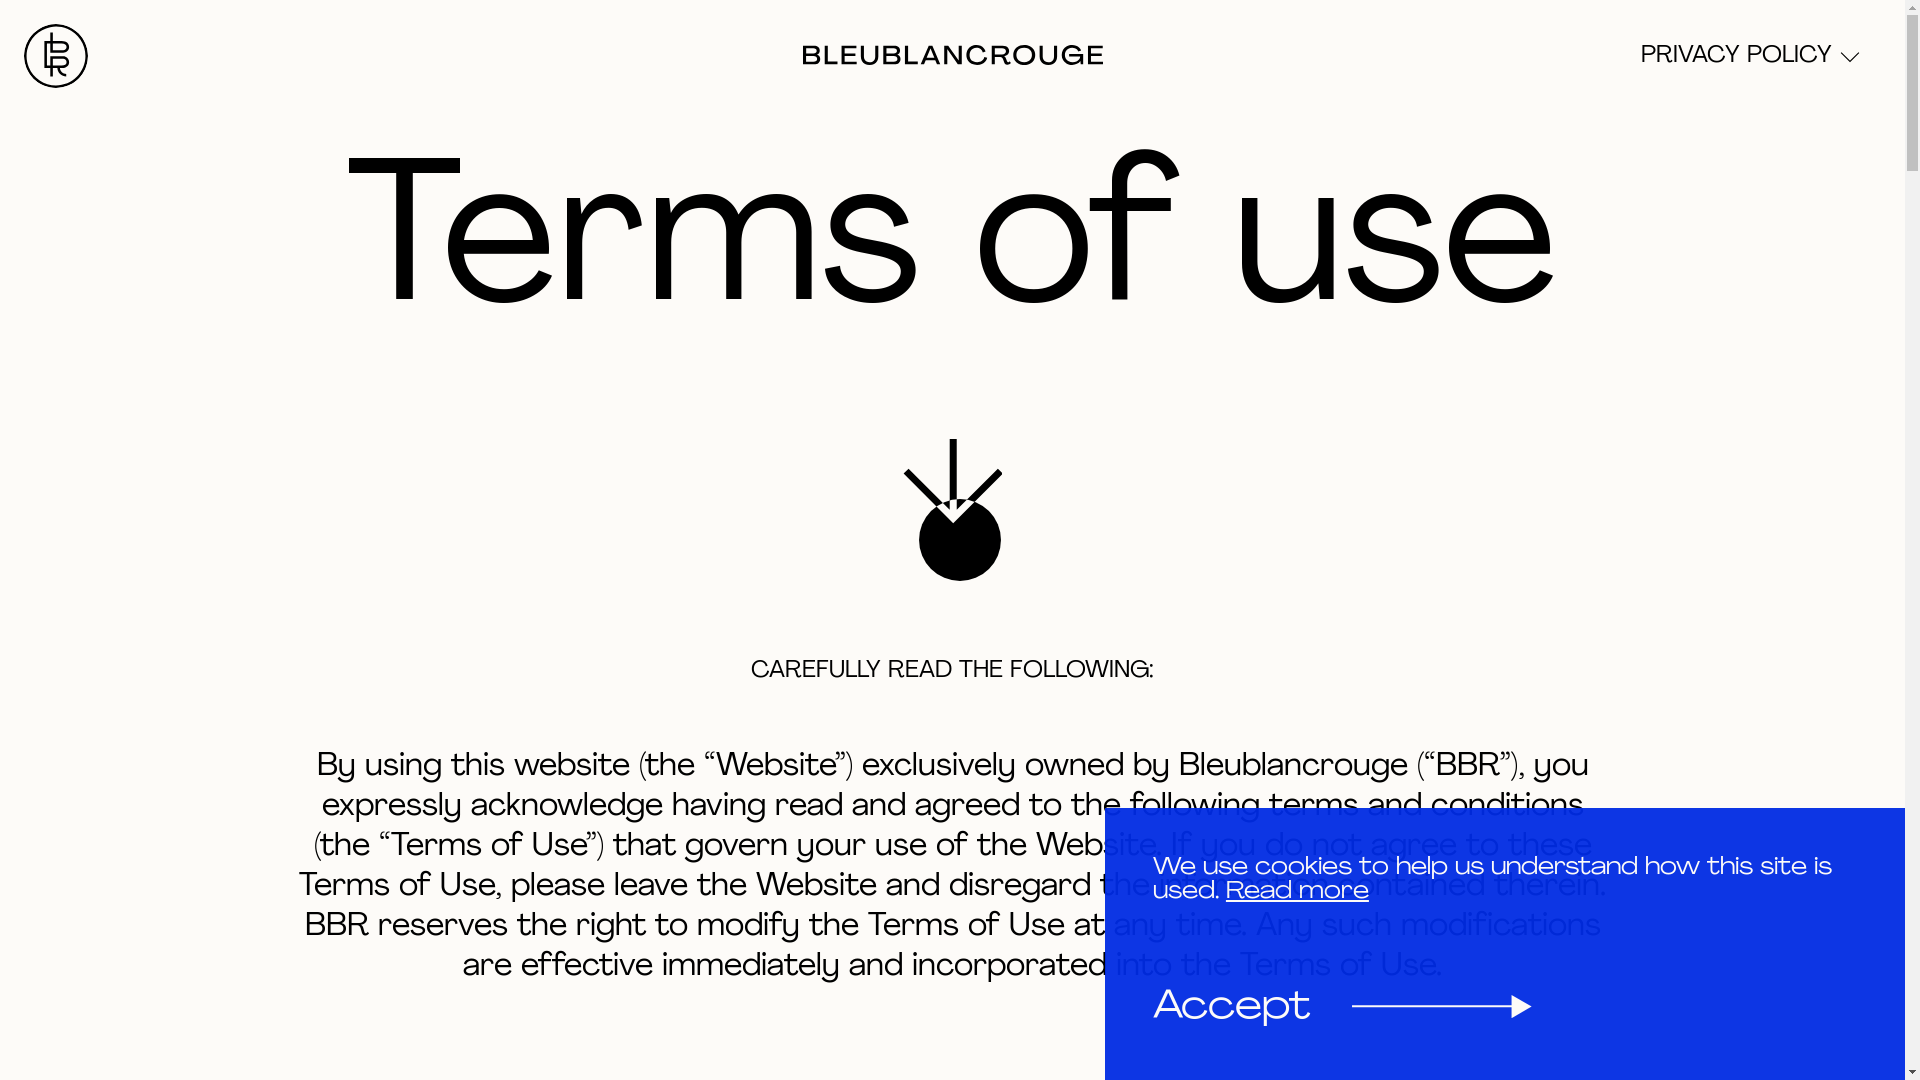 The image size is (1920, 1080). What do you see at coordinates (1298, 892) in the screenshot?
I see `Read more` at bounding box center [1298, 892].